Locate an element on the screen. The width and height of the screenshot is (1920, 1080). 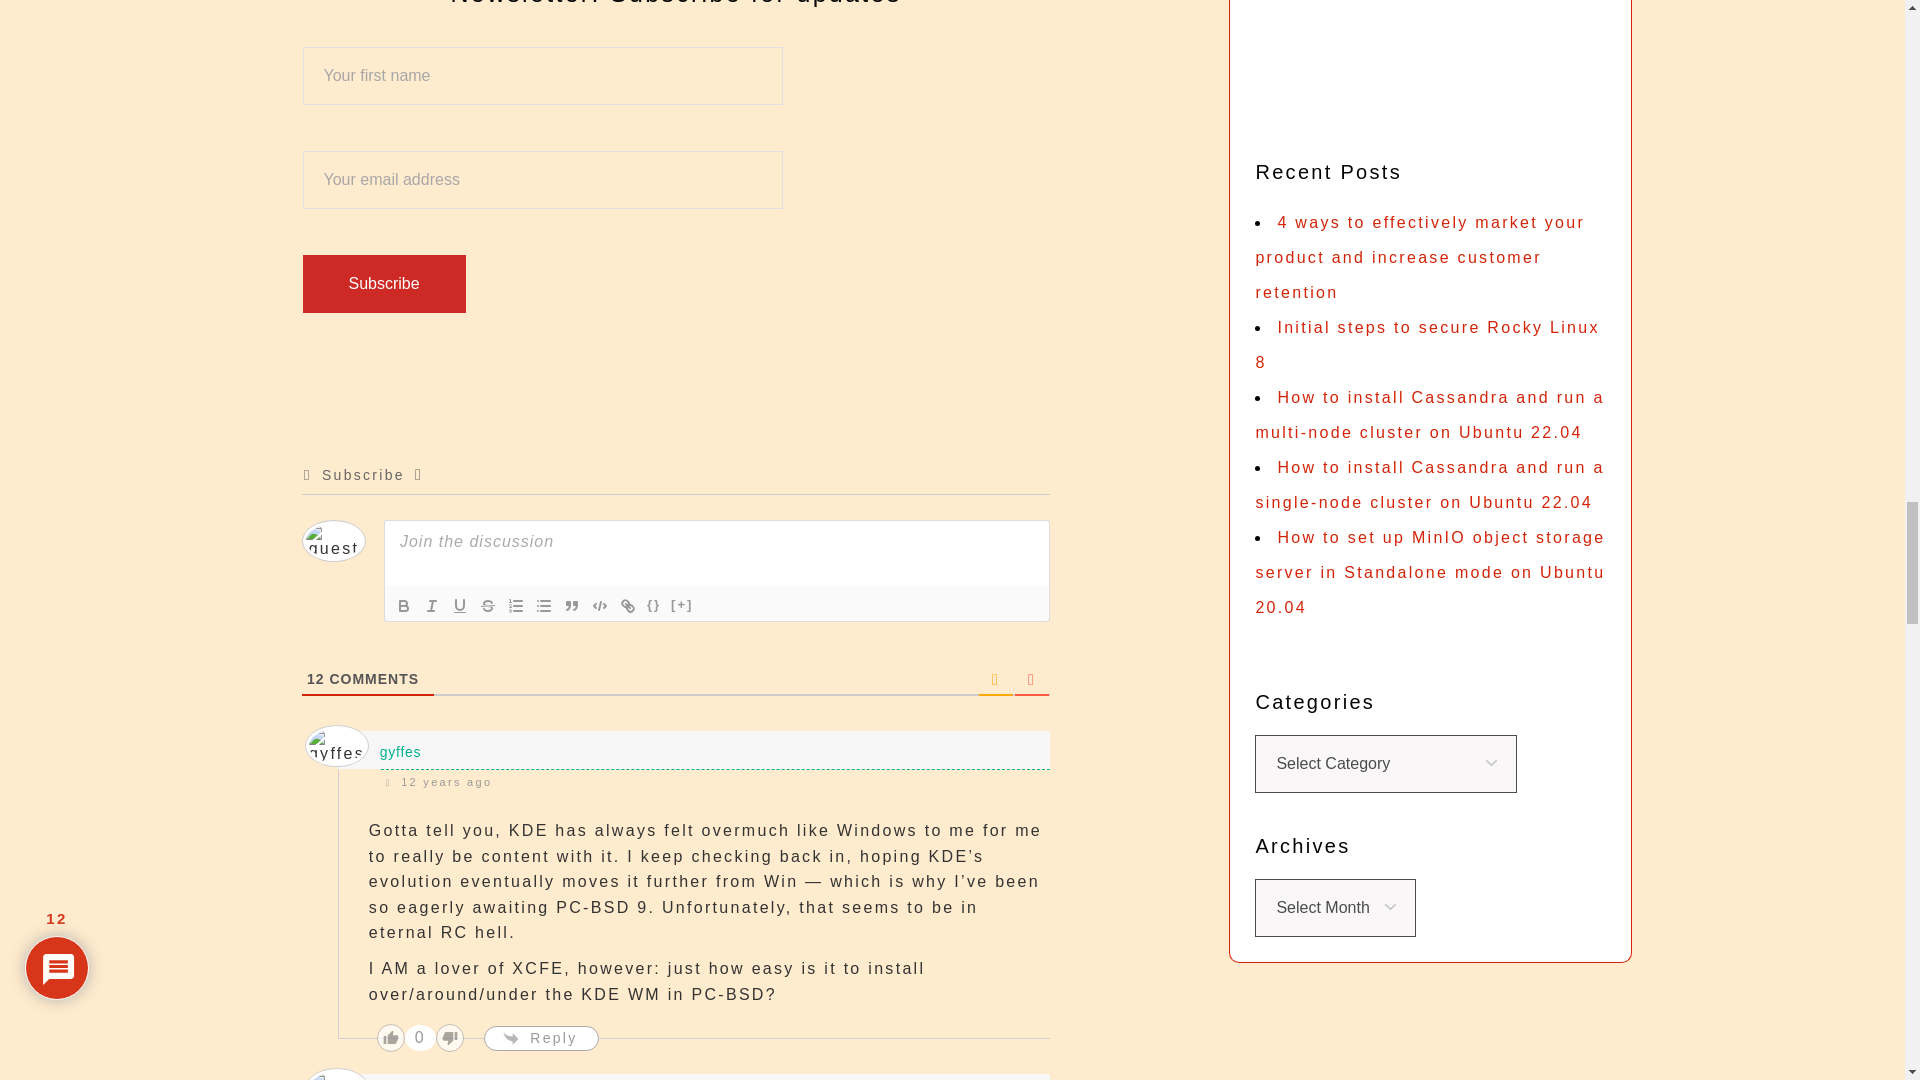
Subscribe is located at coordinates (382, 284).